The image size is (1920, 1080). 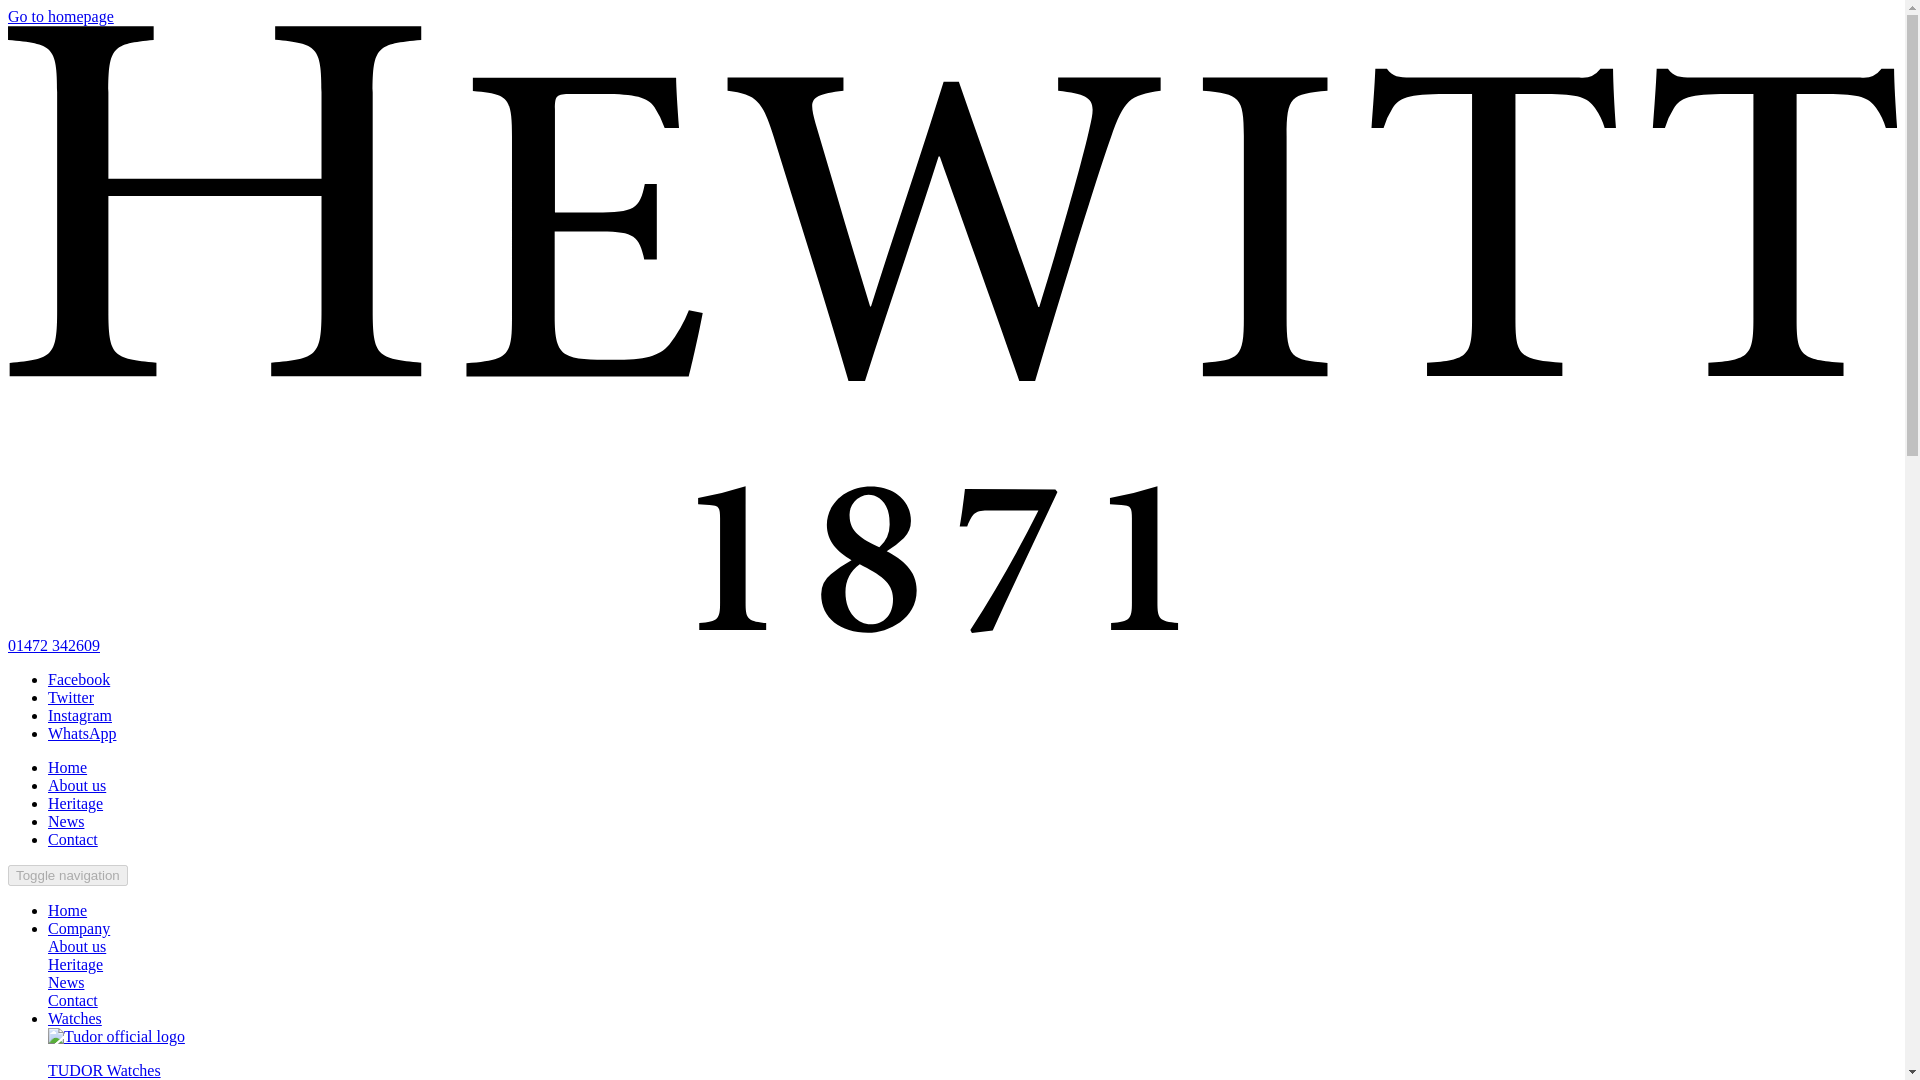 What do you see at coordinates (82, 732) in the screenshot?
I see `Speak to us on WhatsApp` at bounding box center [82, 732].